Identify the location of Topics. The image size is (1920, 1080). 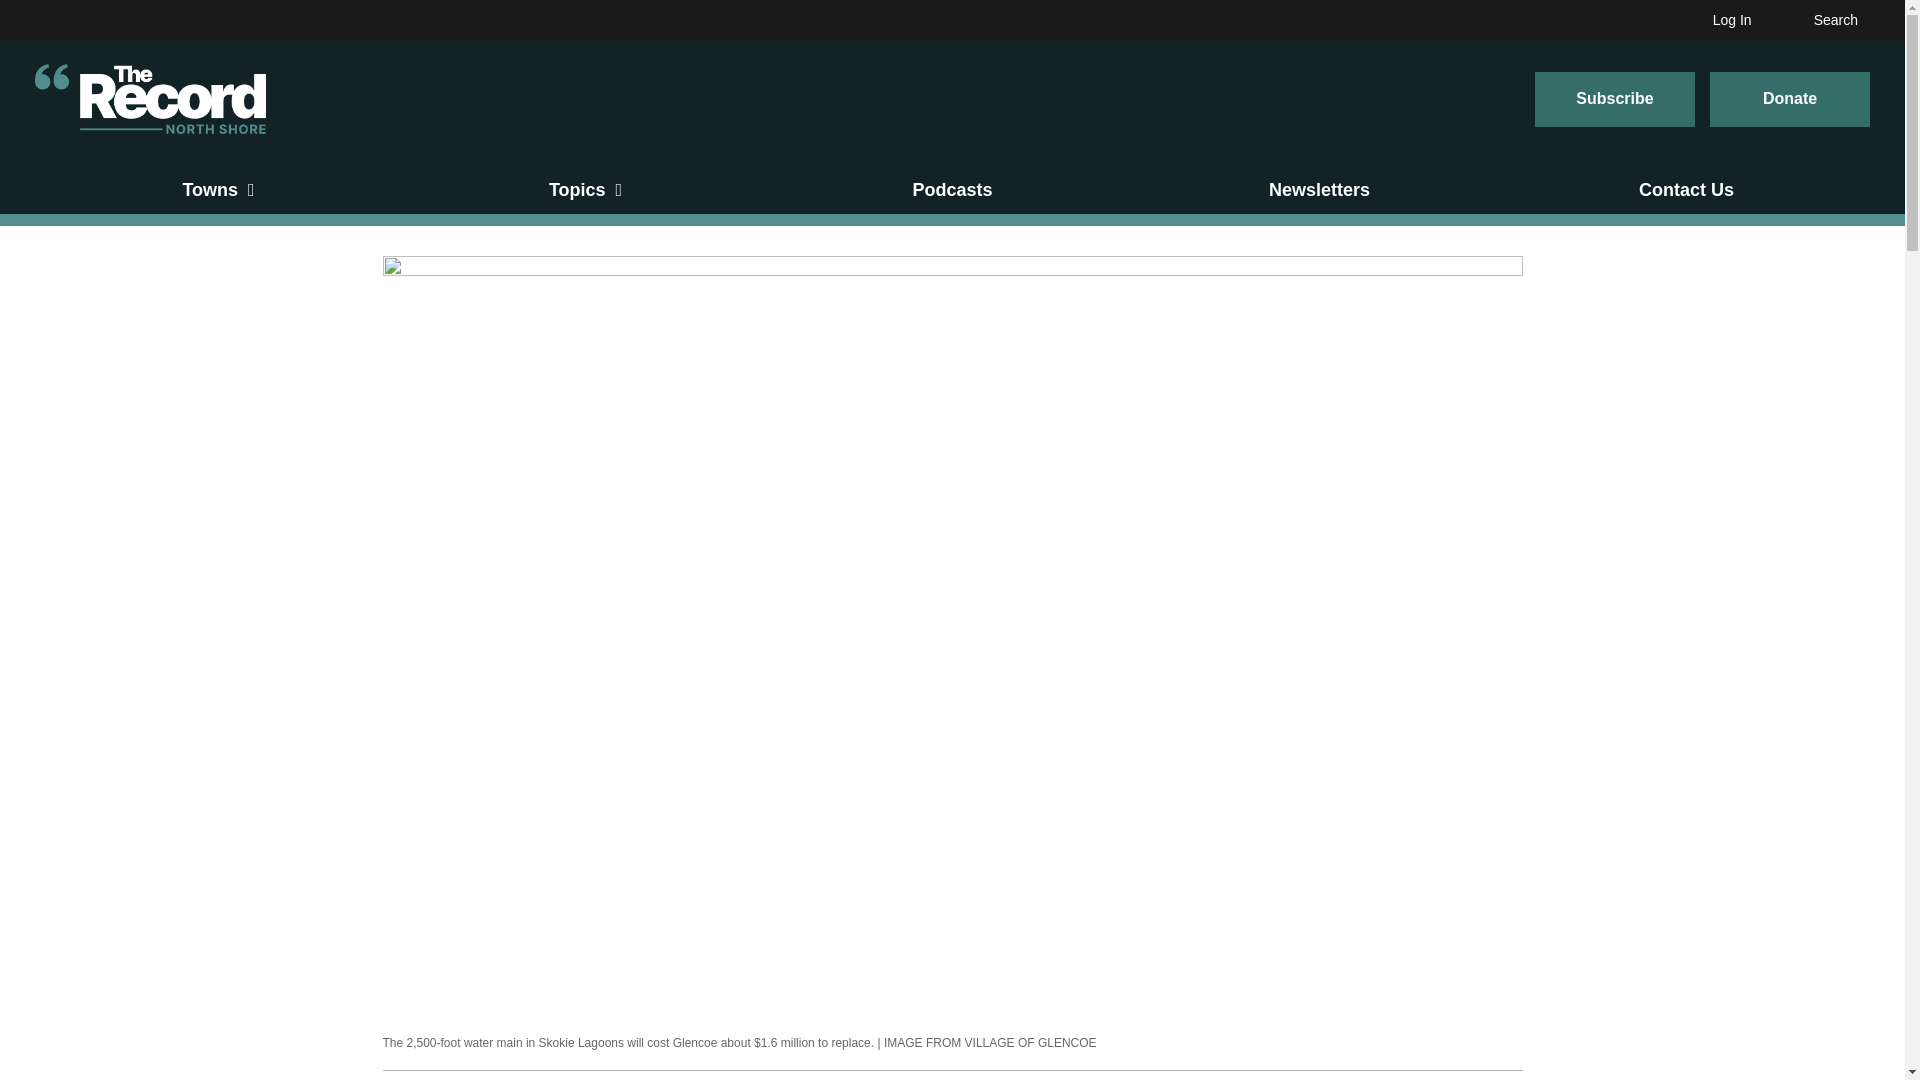
(586, 190).